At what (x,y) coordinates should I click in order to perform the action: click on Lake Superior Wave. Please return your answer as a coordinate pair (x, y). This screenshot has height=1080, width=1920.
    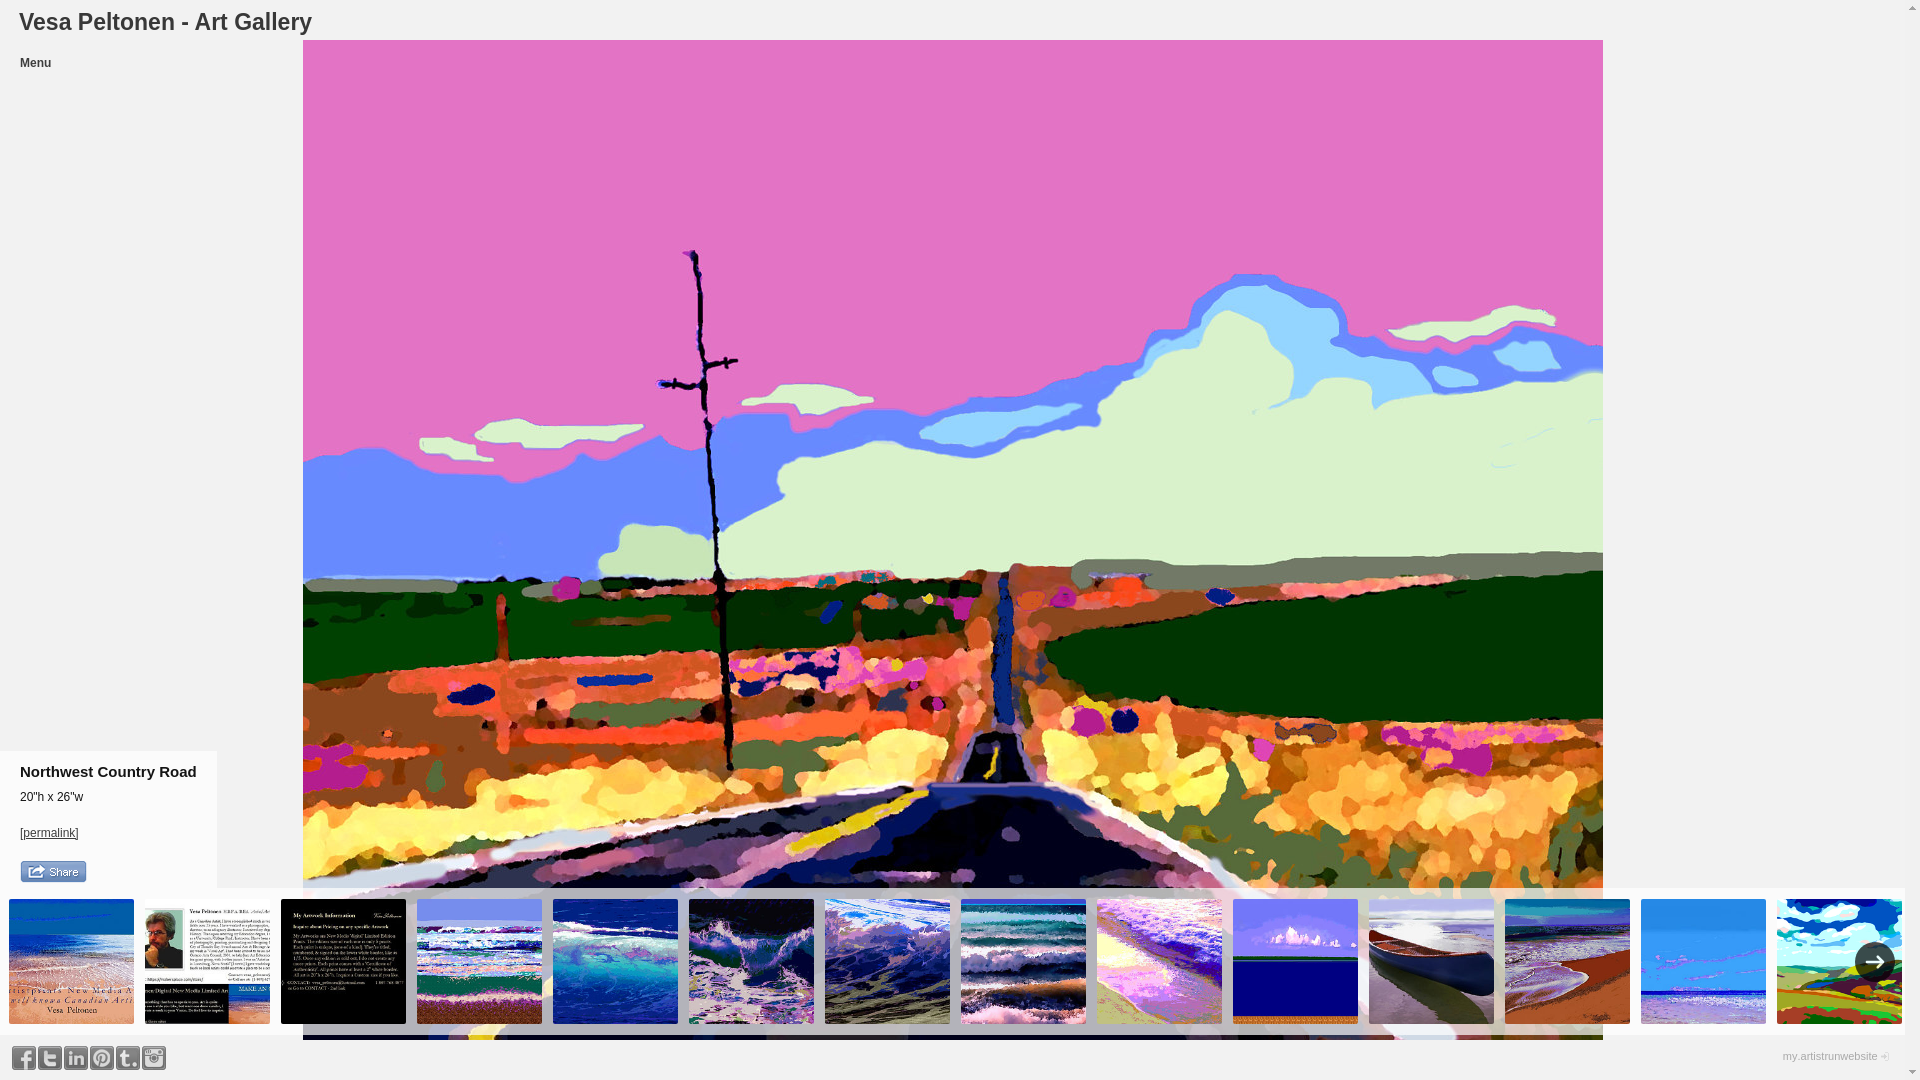
    Looking at the image, I should click on (752, 962).